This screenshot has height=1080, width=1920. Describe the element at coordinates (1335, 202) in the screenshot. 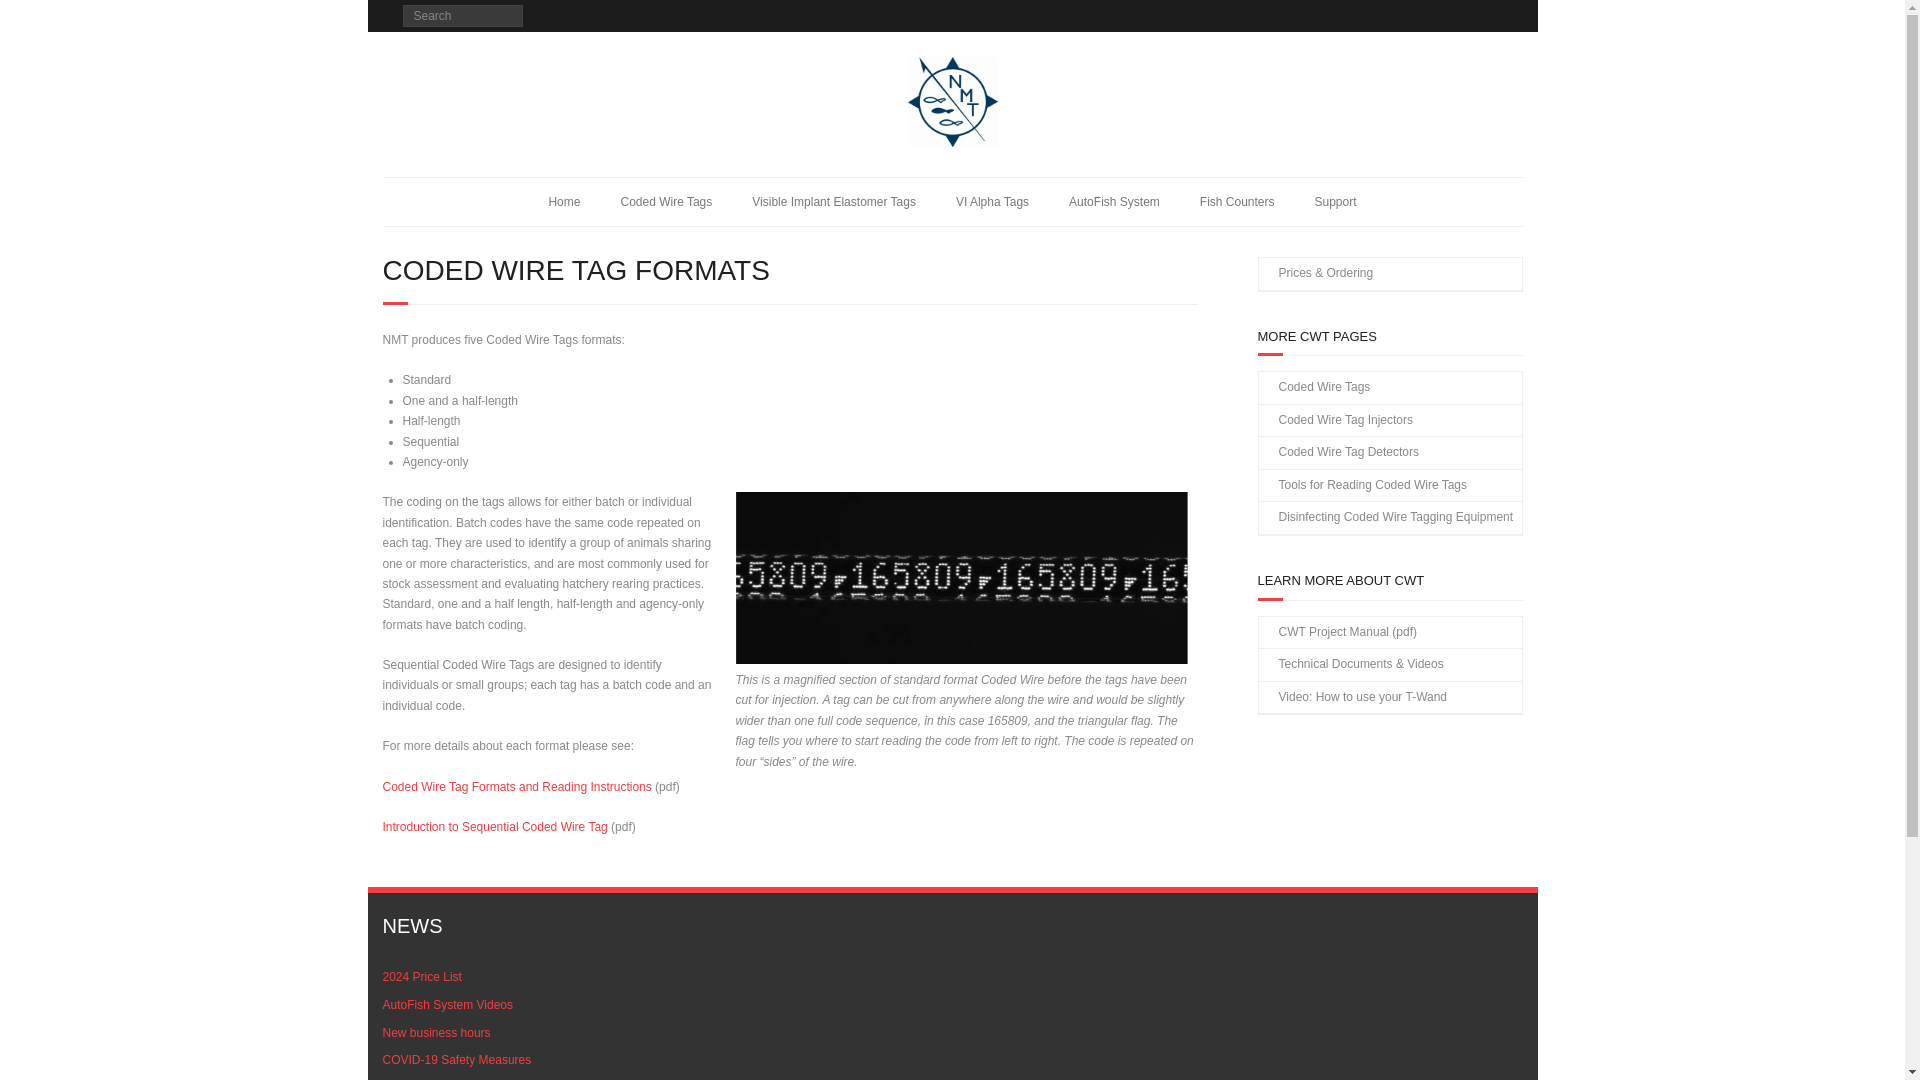

I see `Support` at that location.